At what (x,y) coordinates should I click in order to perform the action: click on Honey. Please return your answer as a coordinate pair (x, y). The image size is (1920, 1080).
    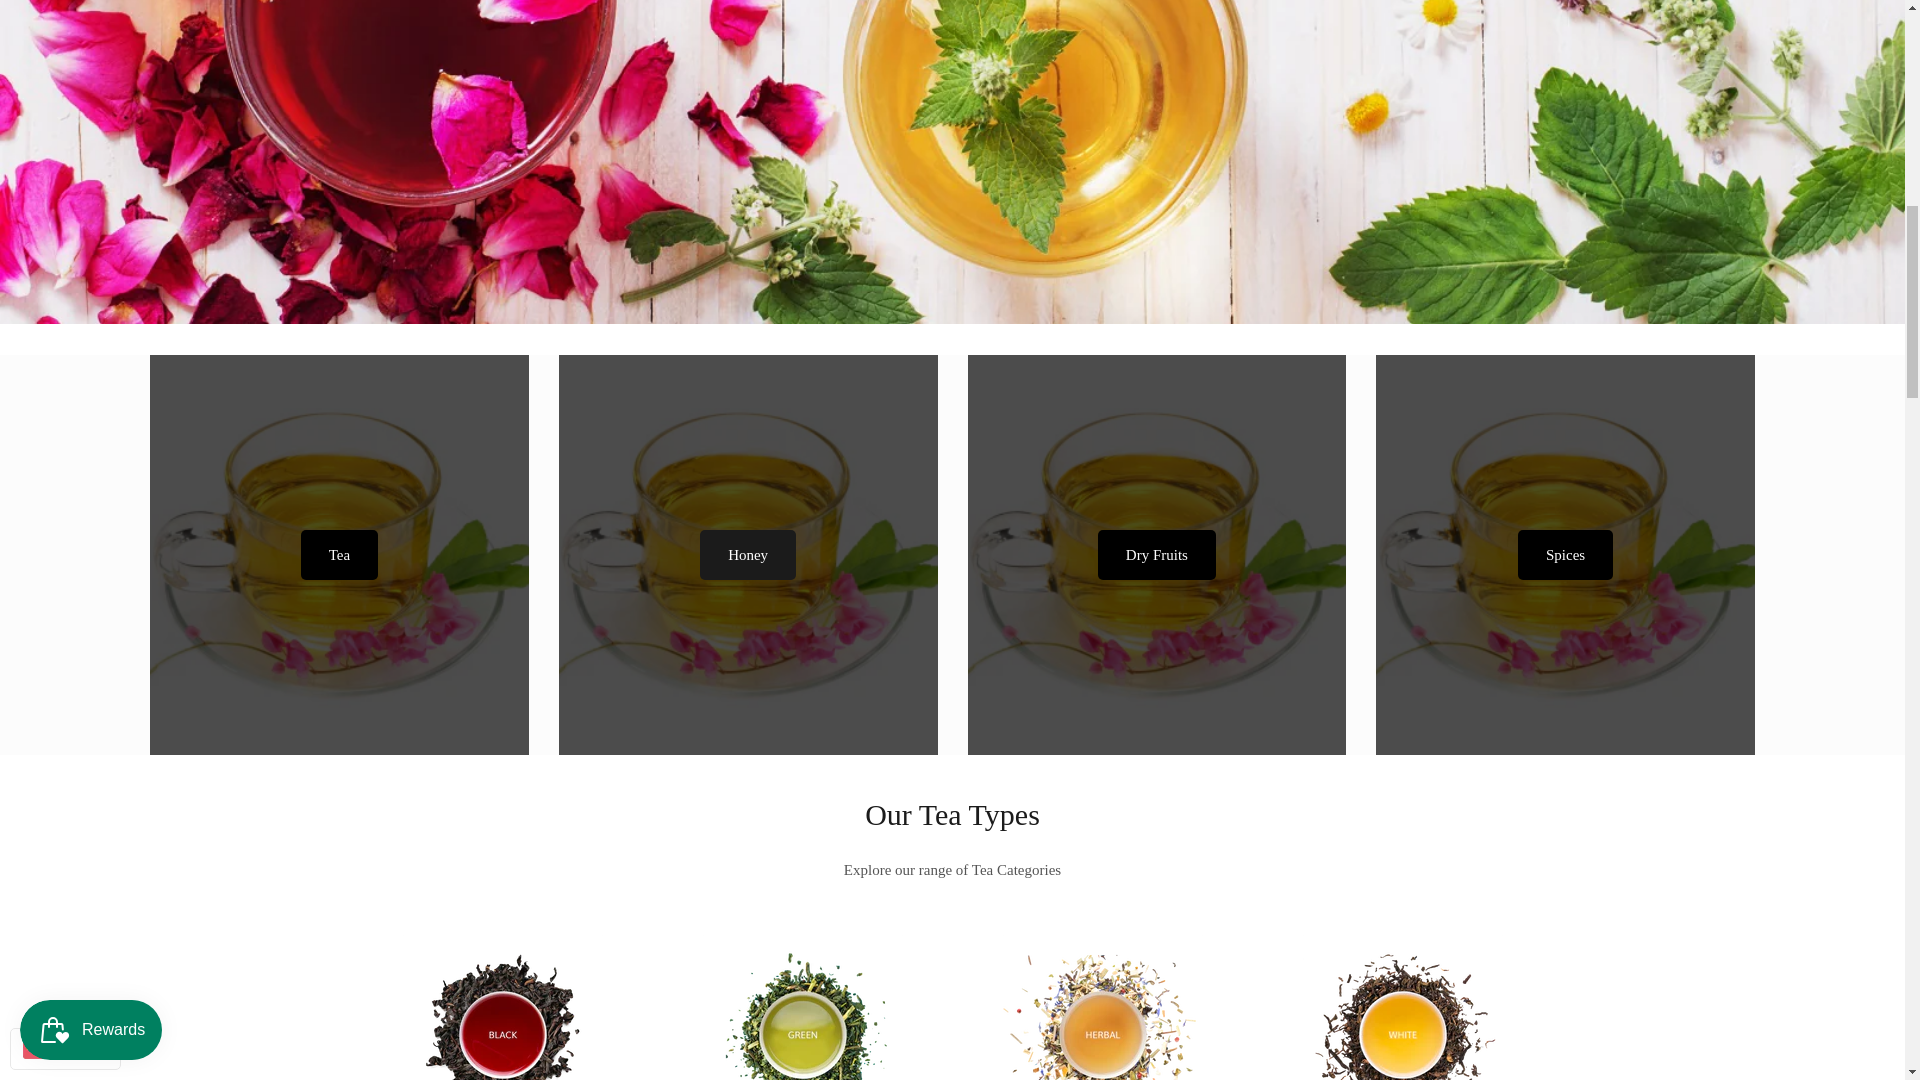
    Looking at the image, I should click on (748, 554).